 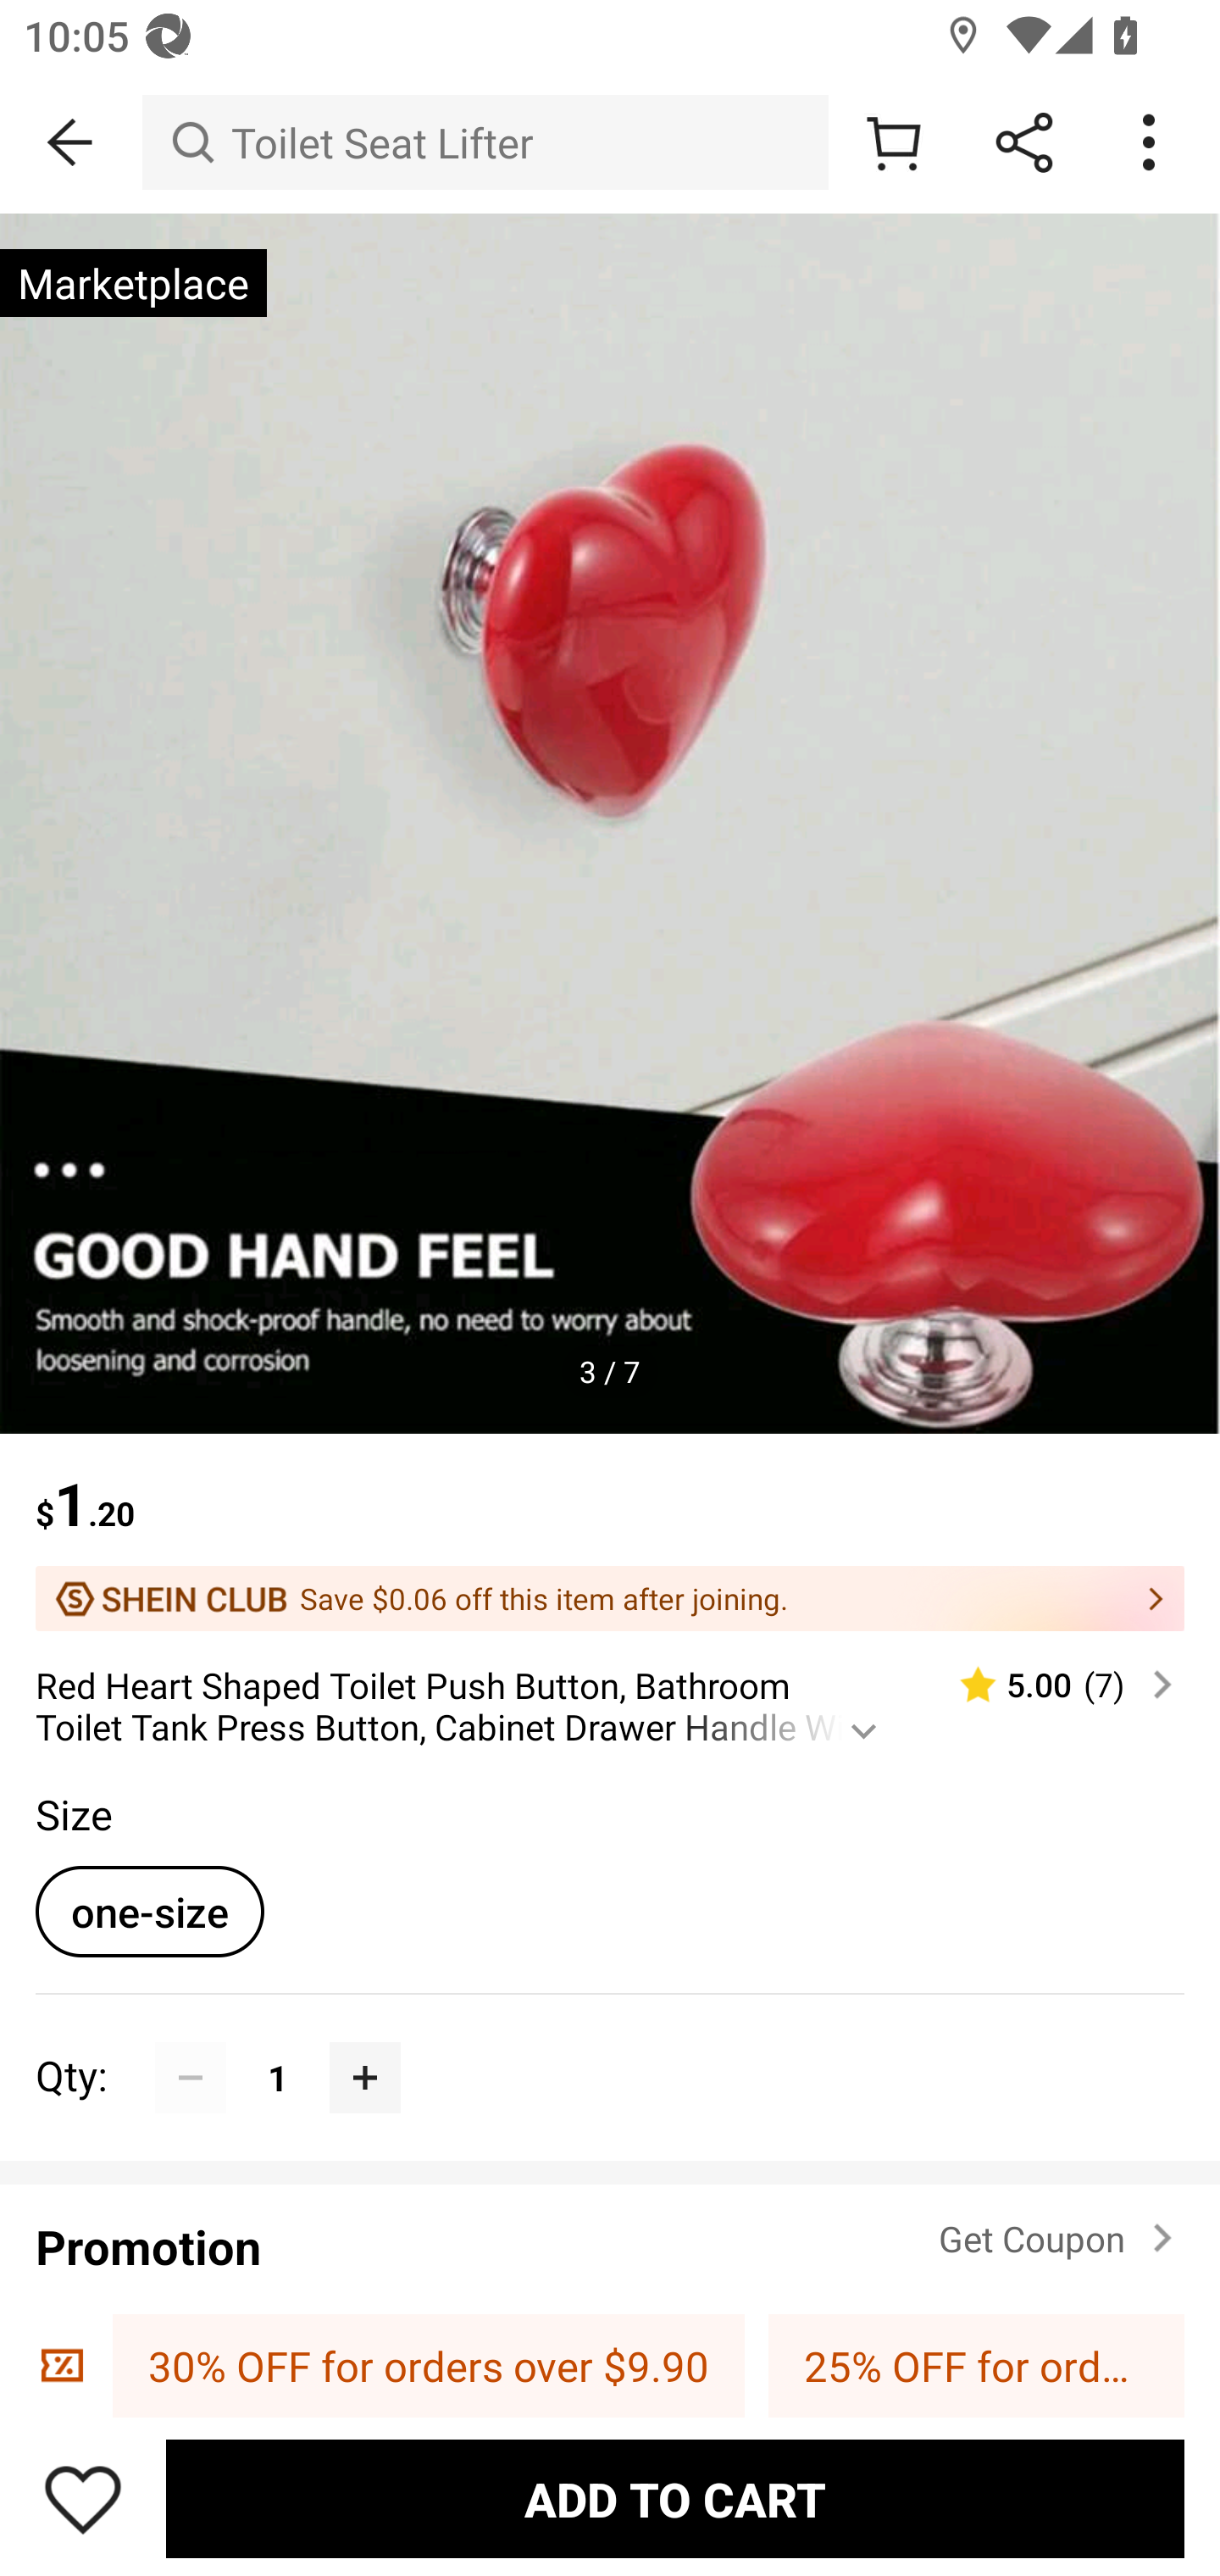 I want to click on Save, so click(x=83, y=2498).